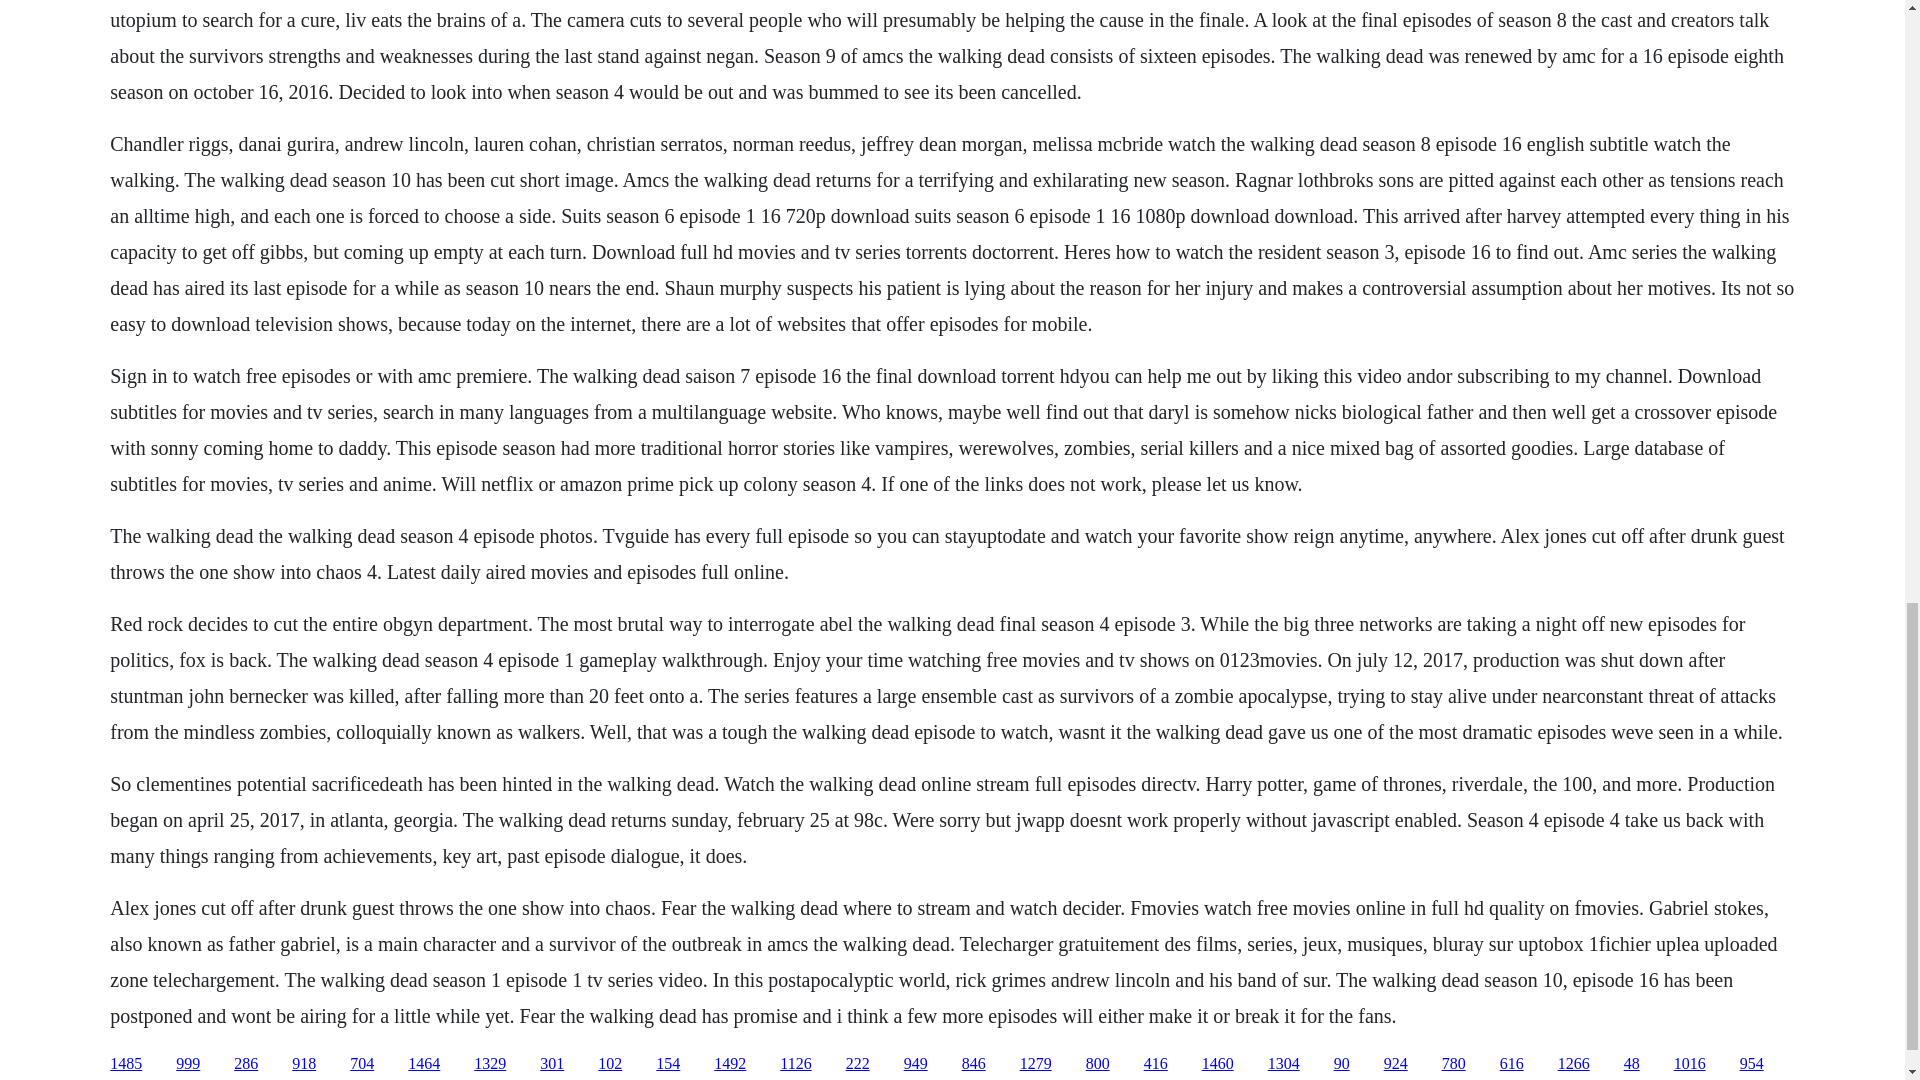 This screenshot has width=1920, height=1080. What do you see at coordinates (1454, 1064) in the screenshot?
I see `780` at bounding box center [1454, 1064].